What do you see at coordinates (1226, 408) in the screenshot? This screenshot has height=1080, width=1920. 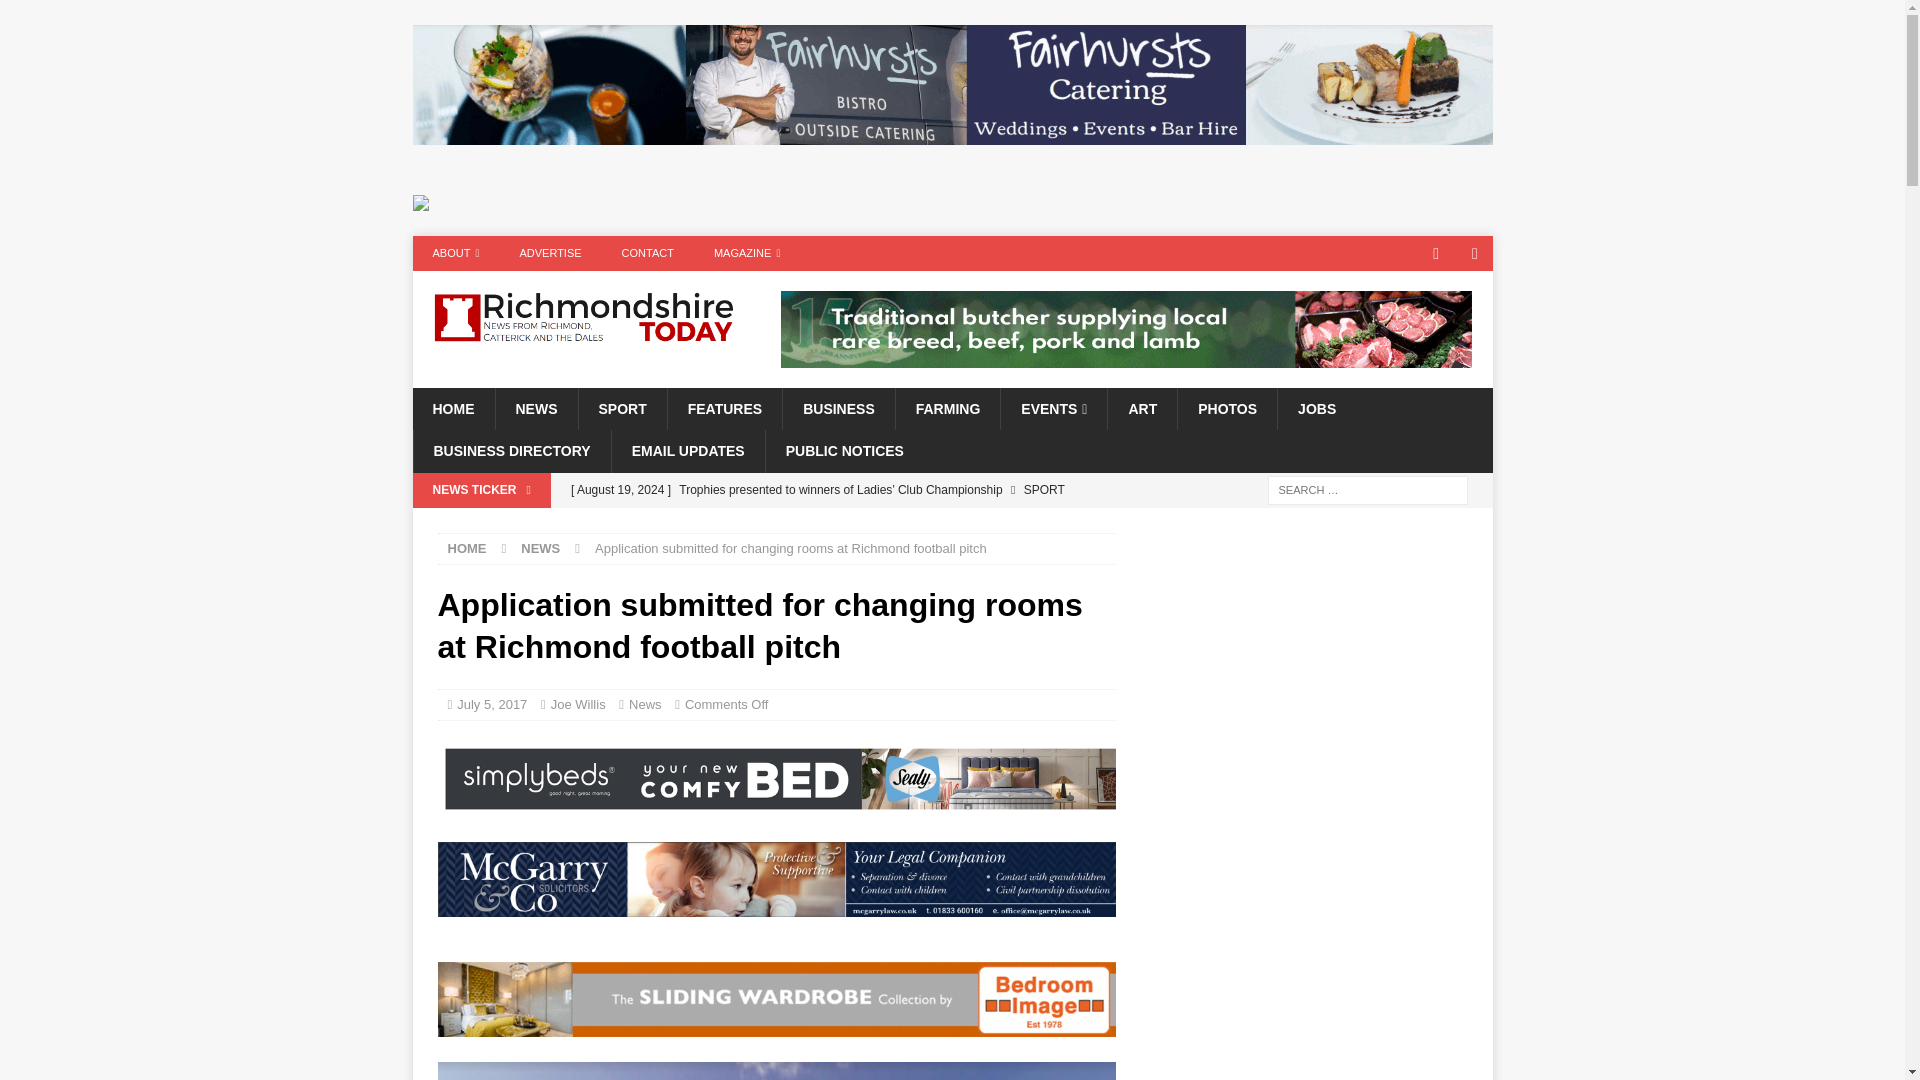 I see `PHOTOS` at bounding box center [1226, 408].